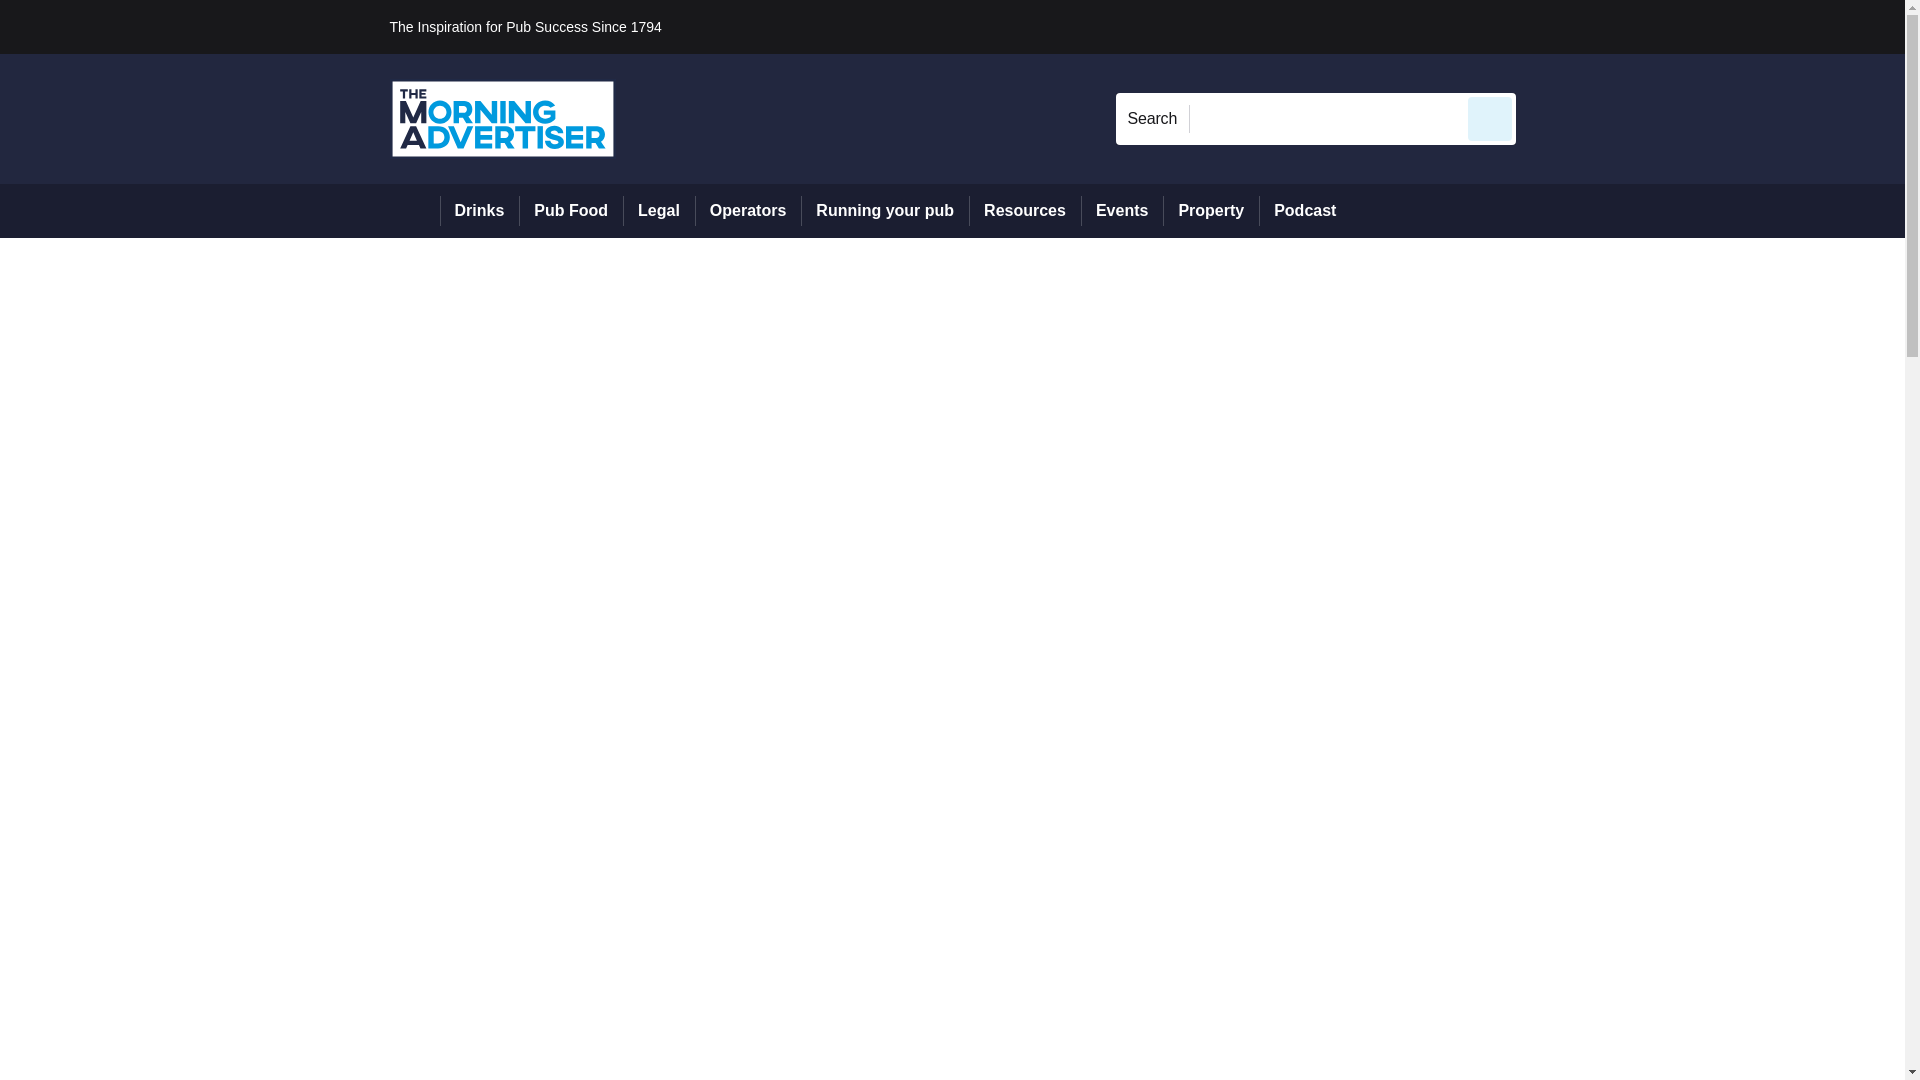 This screenshot has height=1080, width=1920. Describe the element at coordinates (1658, 26) in the screenshot. I see `My account` at that location.